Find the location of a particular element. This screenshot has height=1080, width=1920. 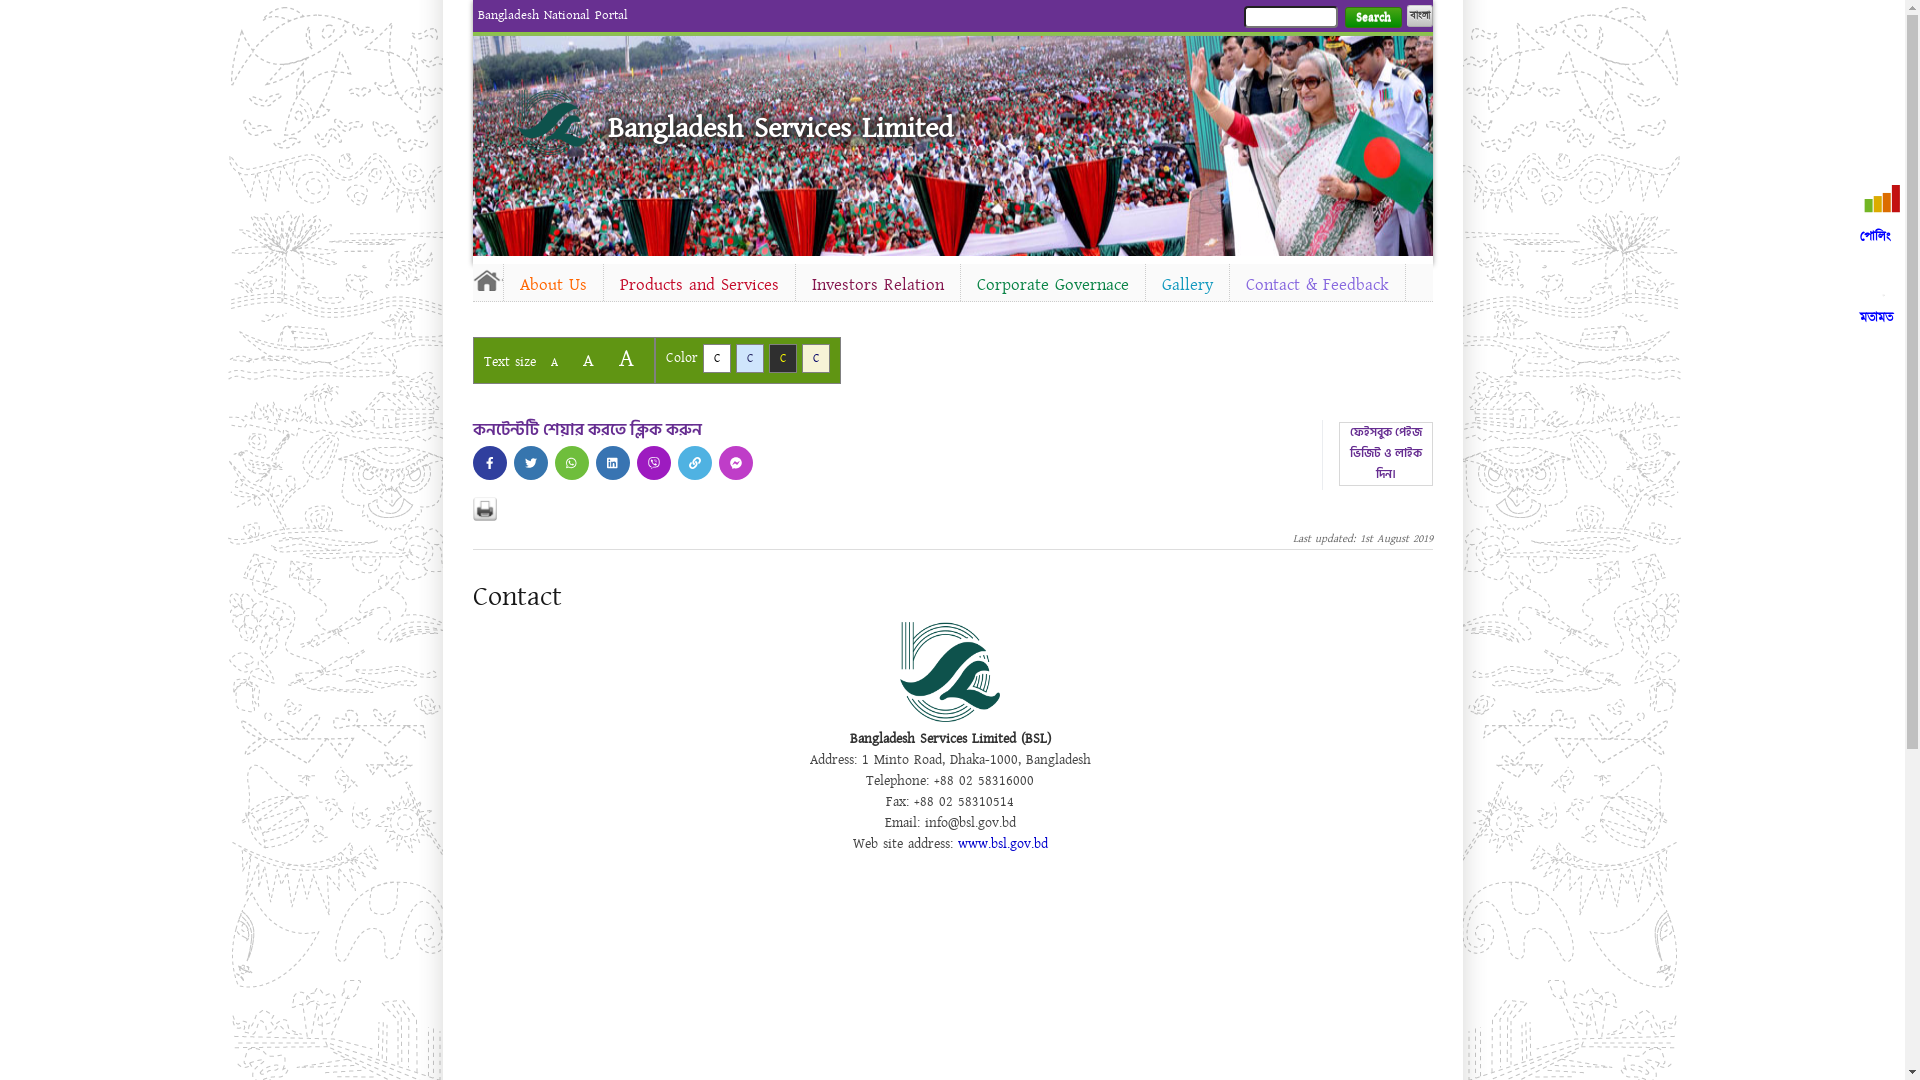

Bangladesh National Portal is located at coordinates (553, 15).